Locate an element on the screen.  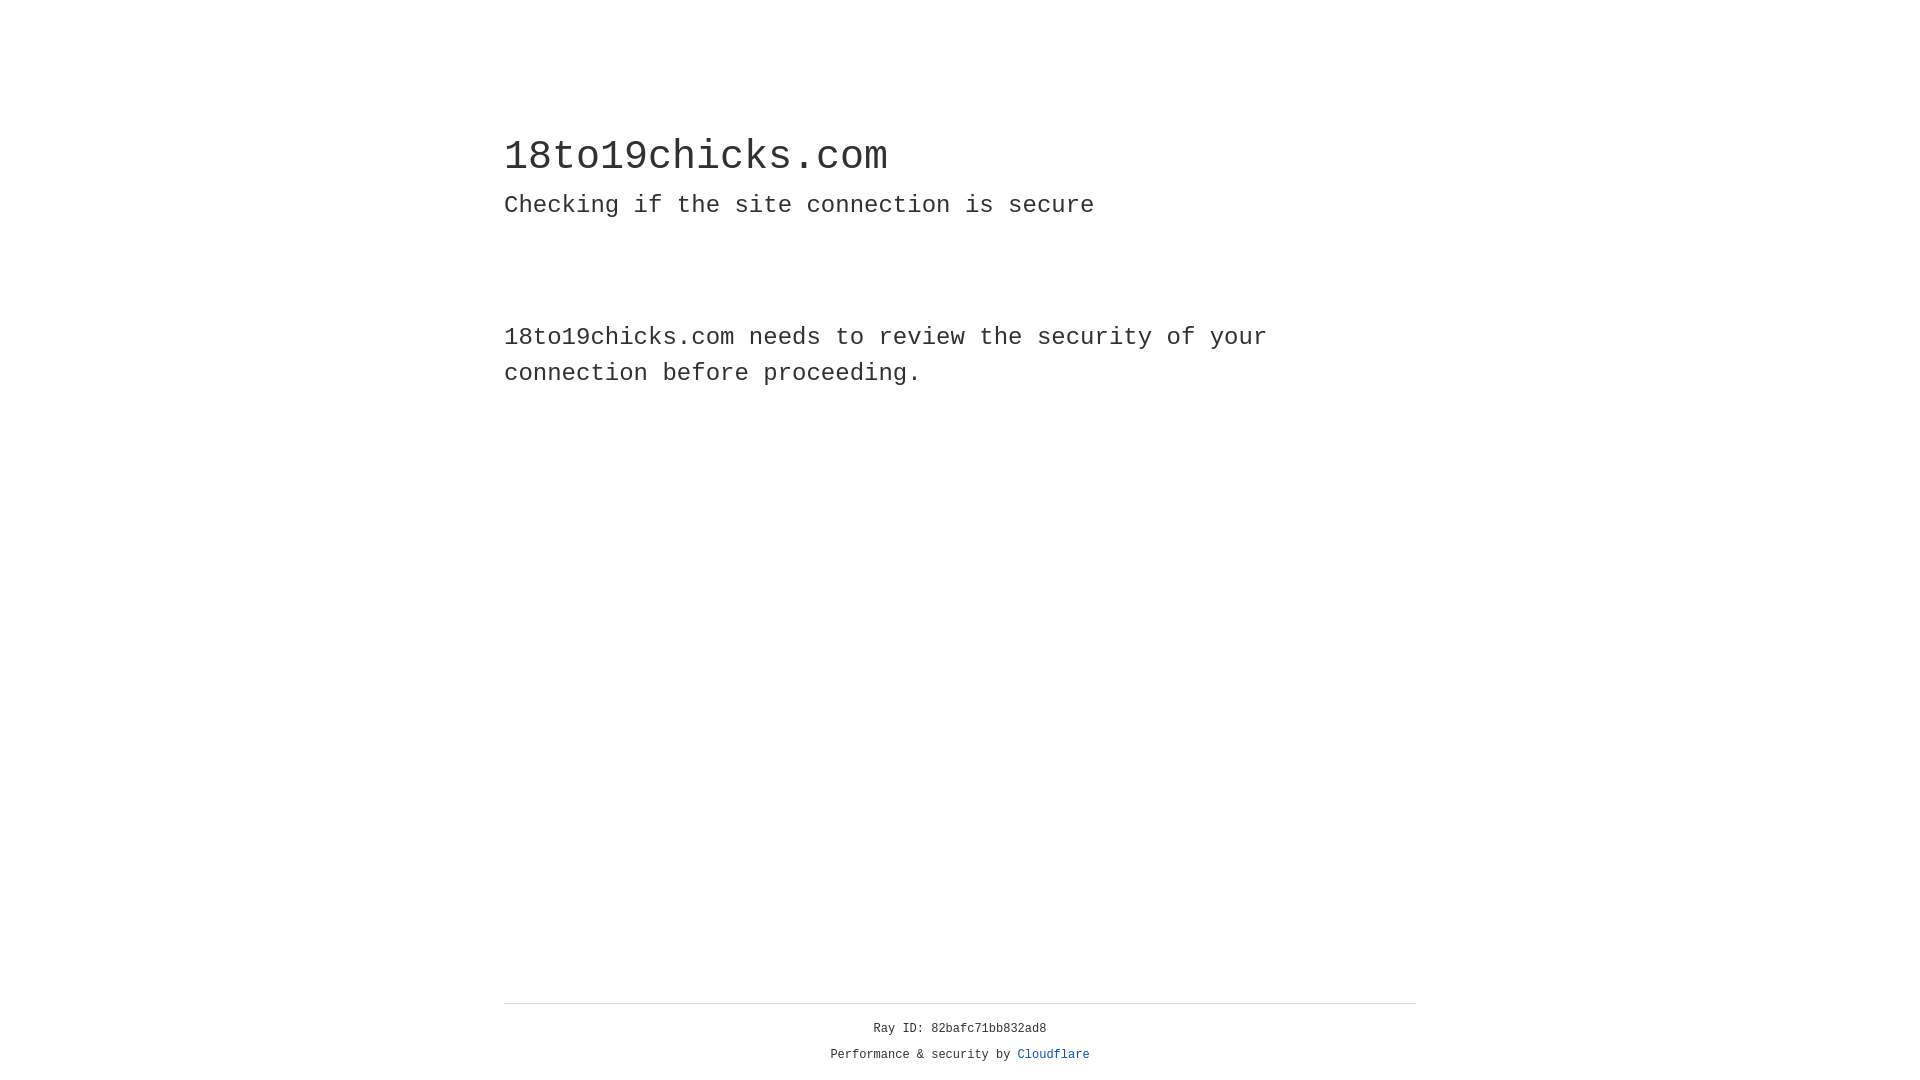
Cloudflare is located at coordinates (1054, 1055).